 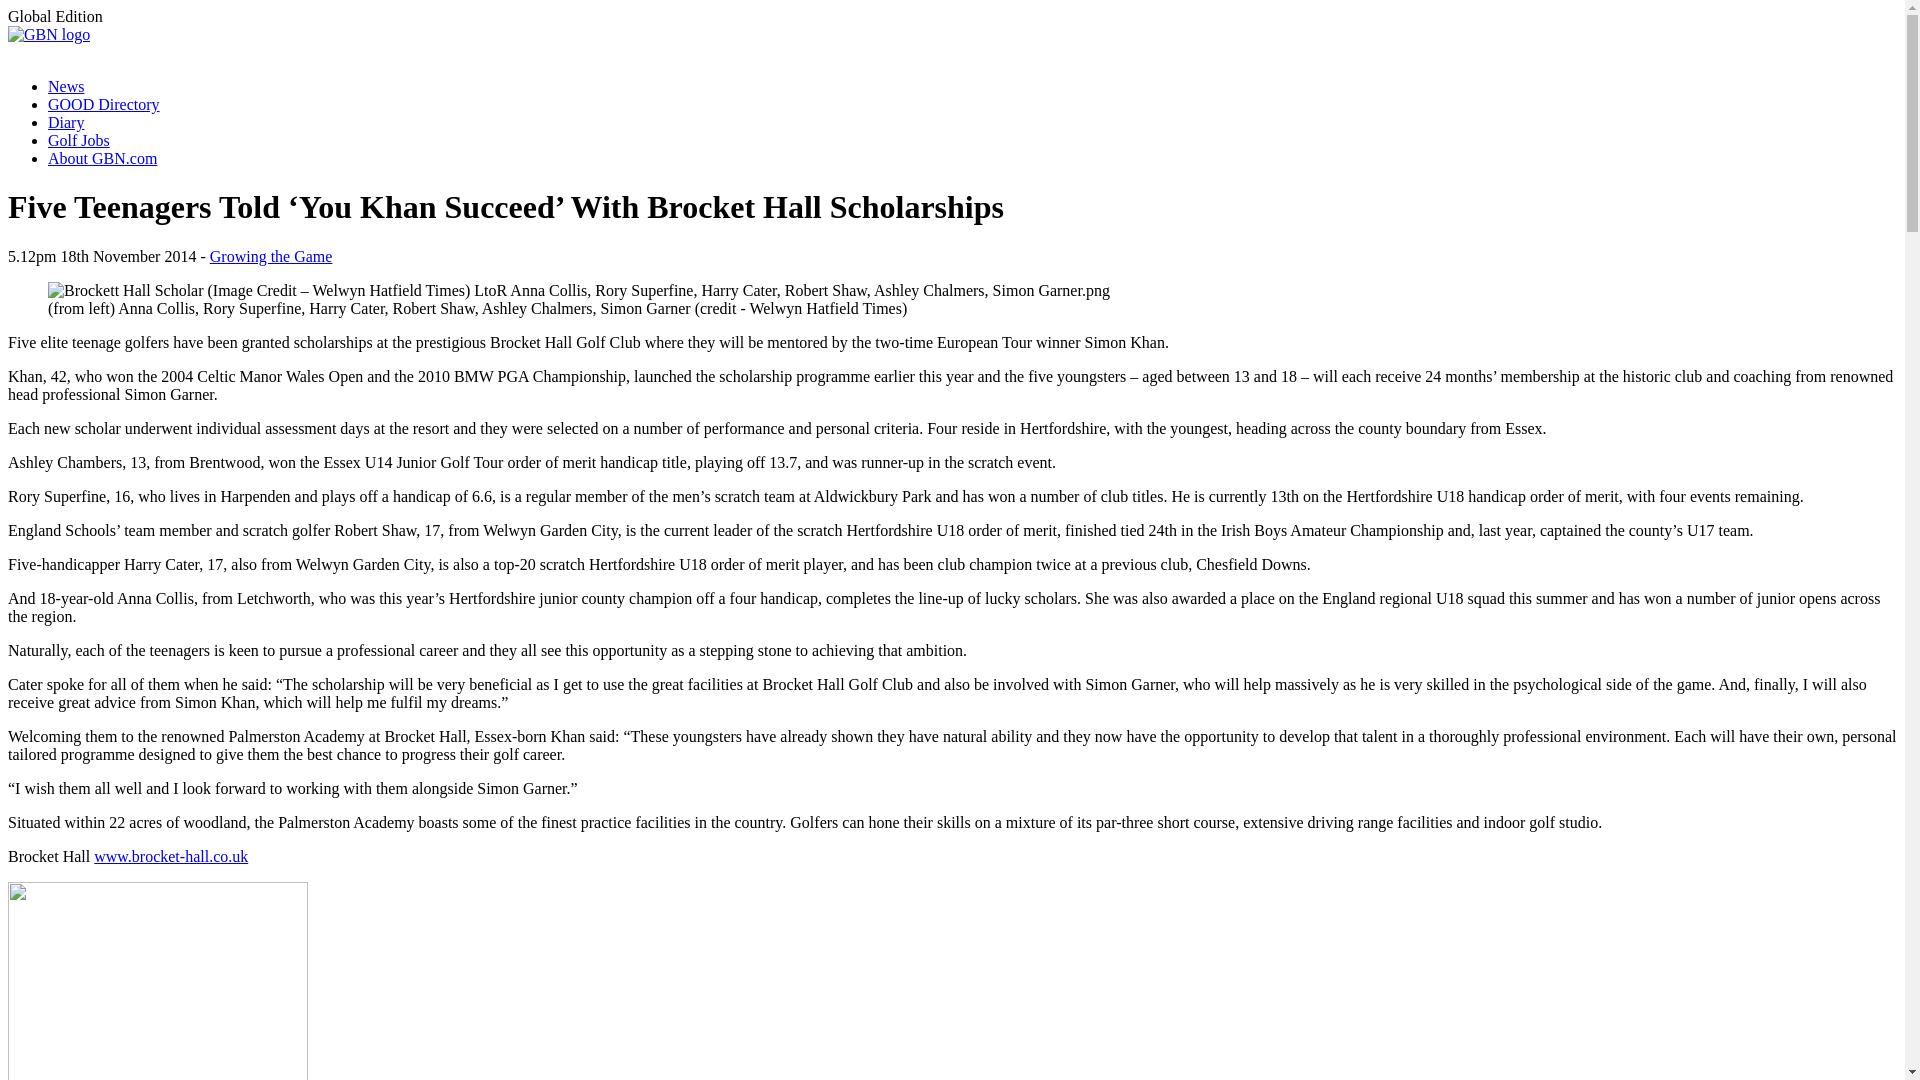 What do you see at coordinates (48, 34) in the screenshot?
I see `GBN Home` at bounding box center [48, 34].